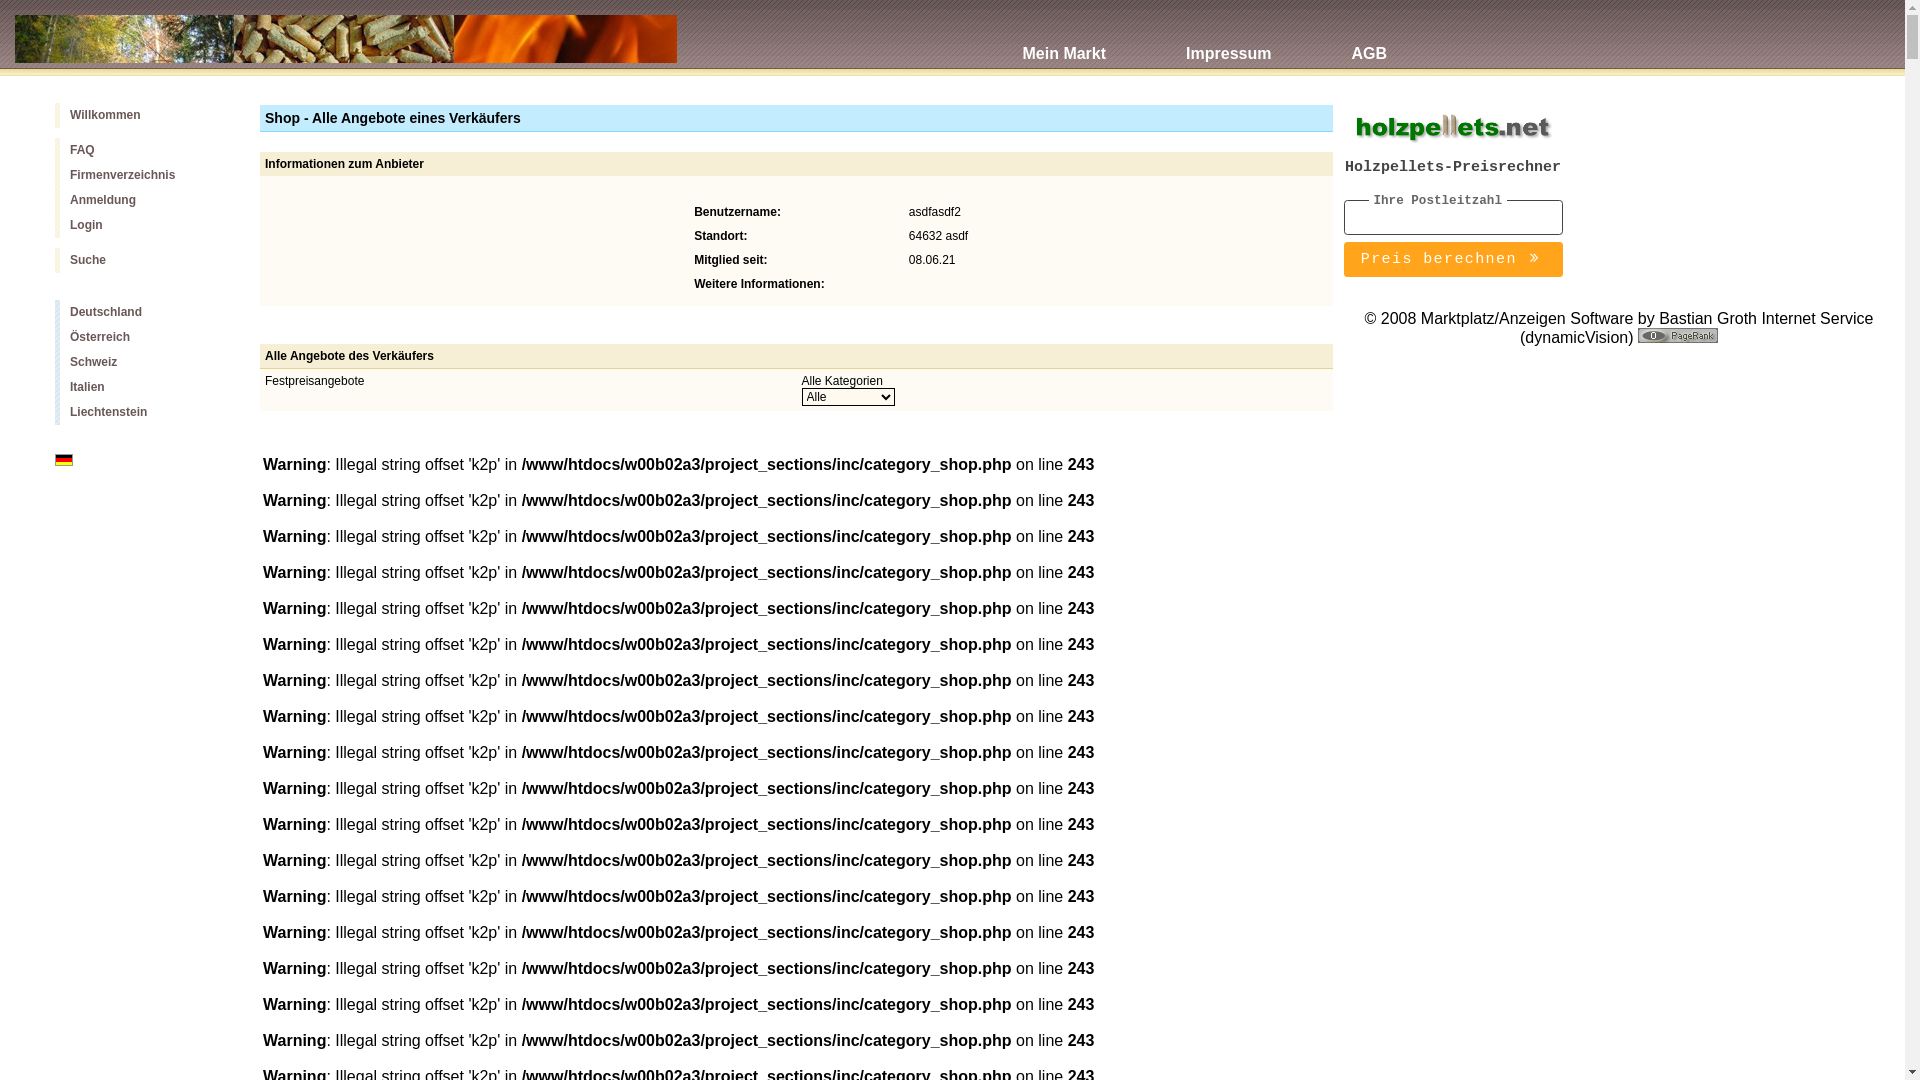 Image resolution: width=1920 pixels, height=1080 pixels. What do you see at coordinates (142, 412) in the screenshot?
I see `Liechtenstein` at bounding box center [142, 412].